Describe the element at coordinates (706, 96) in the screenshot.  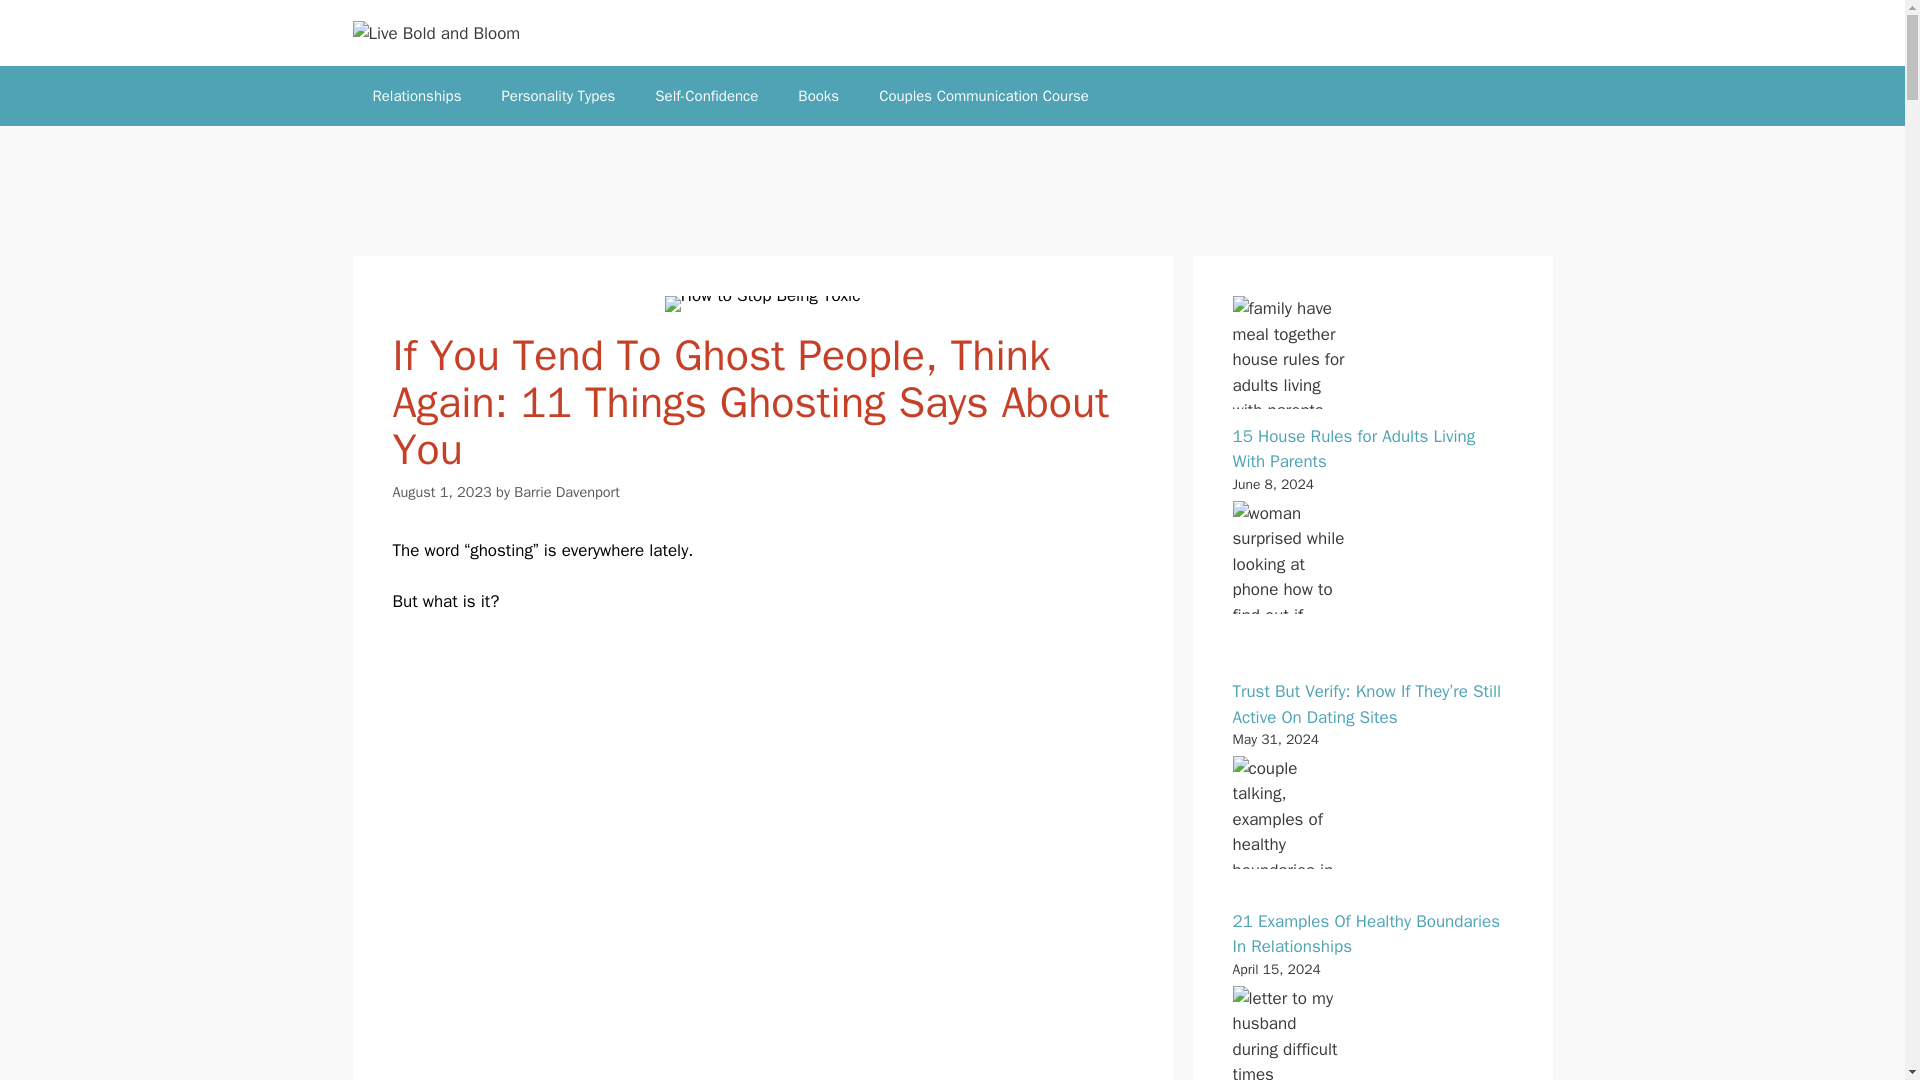
I see `Self-Confidence` at that location.